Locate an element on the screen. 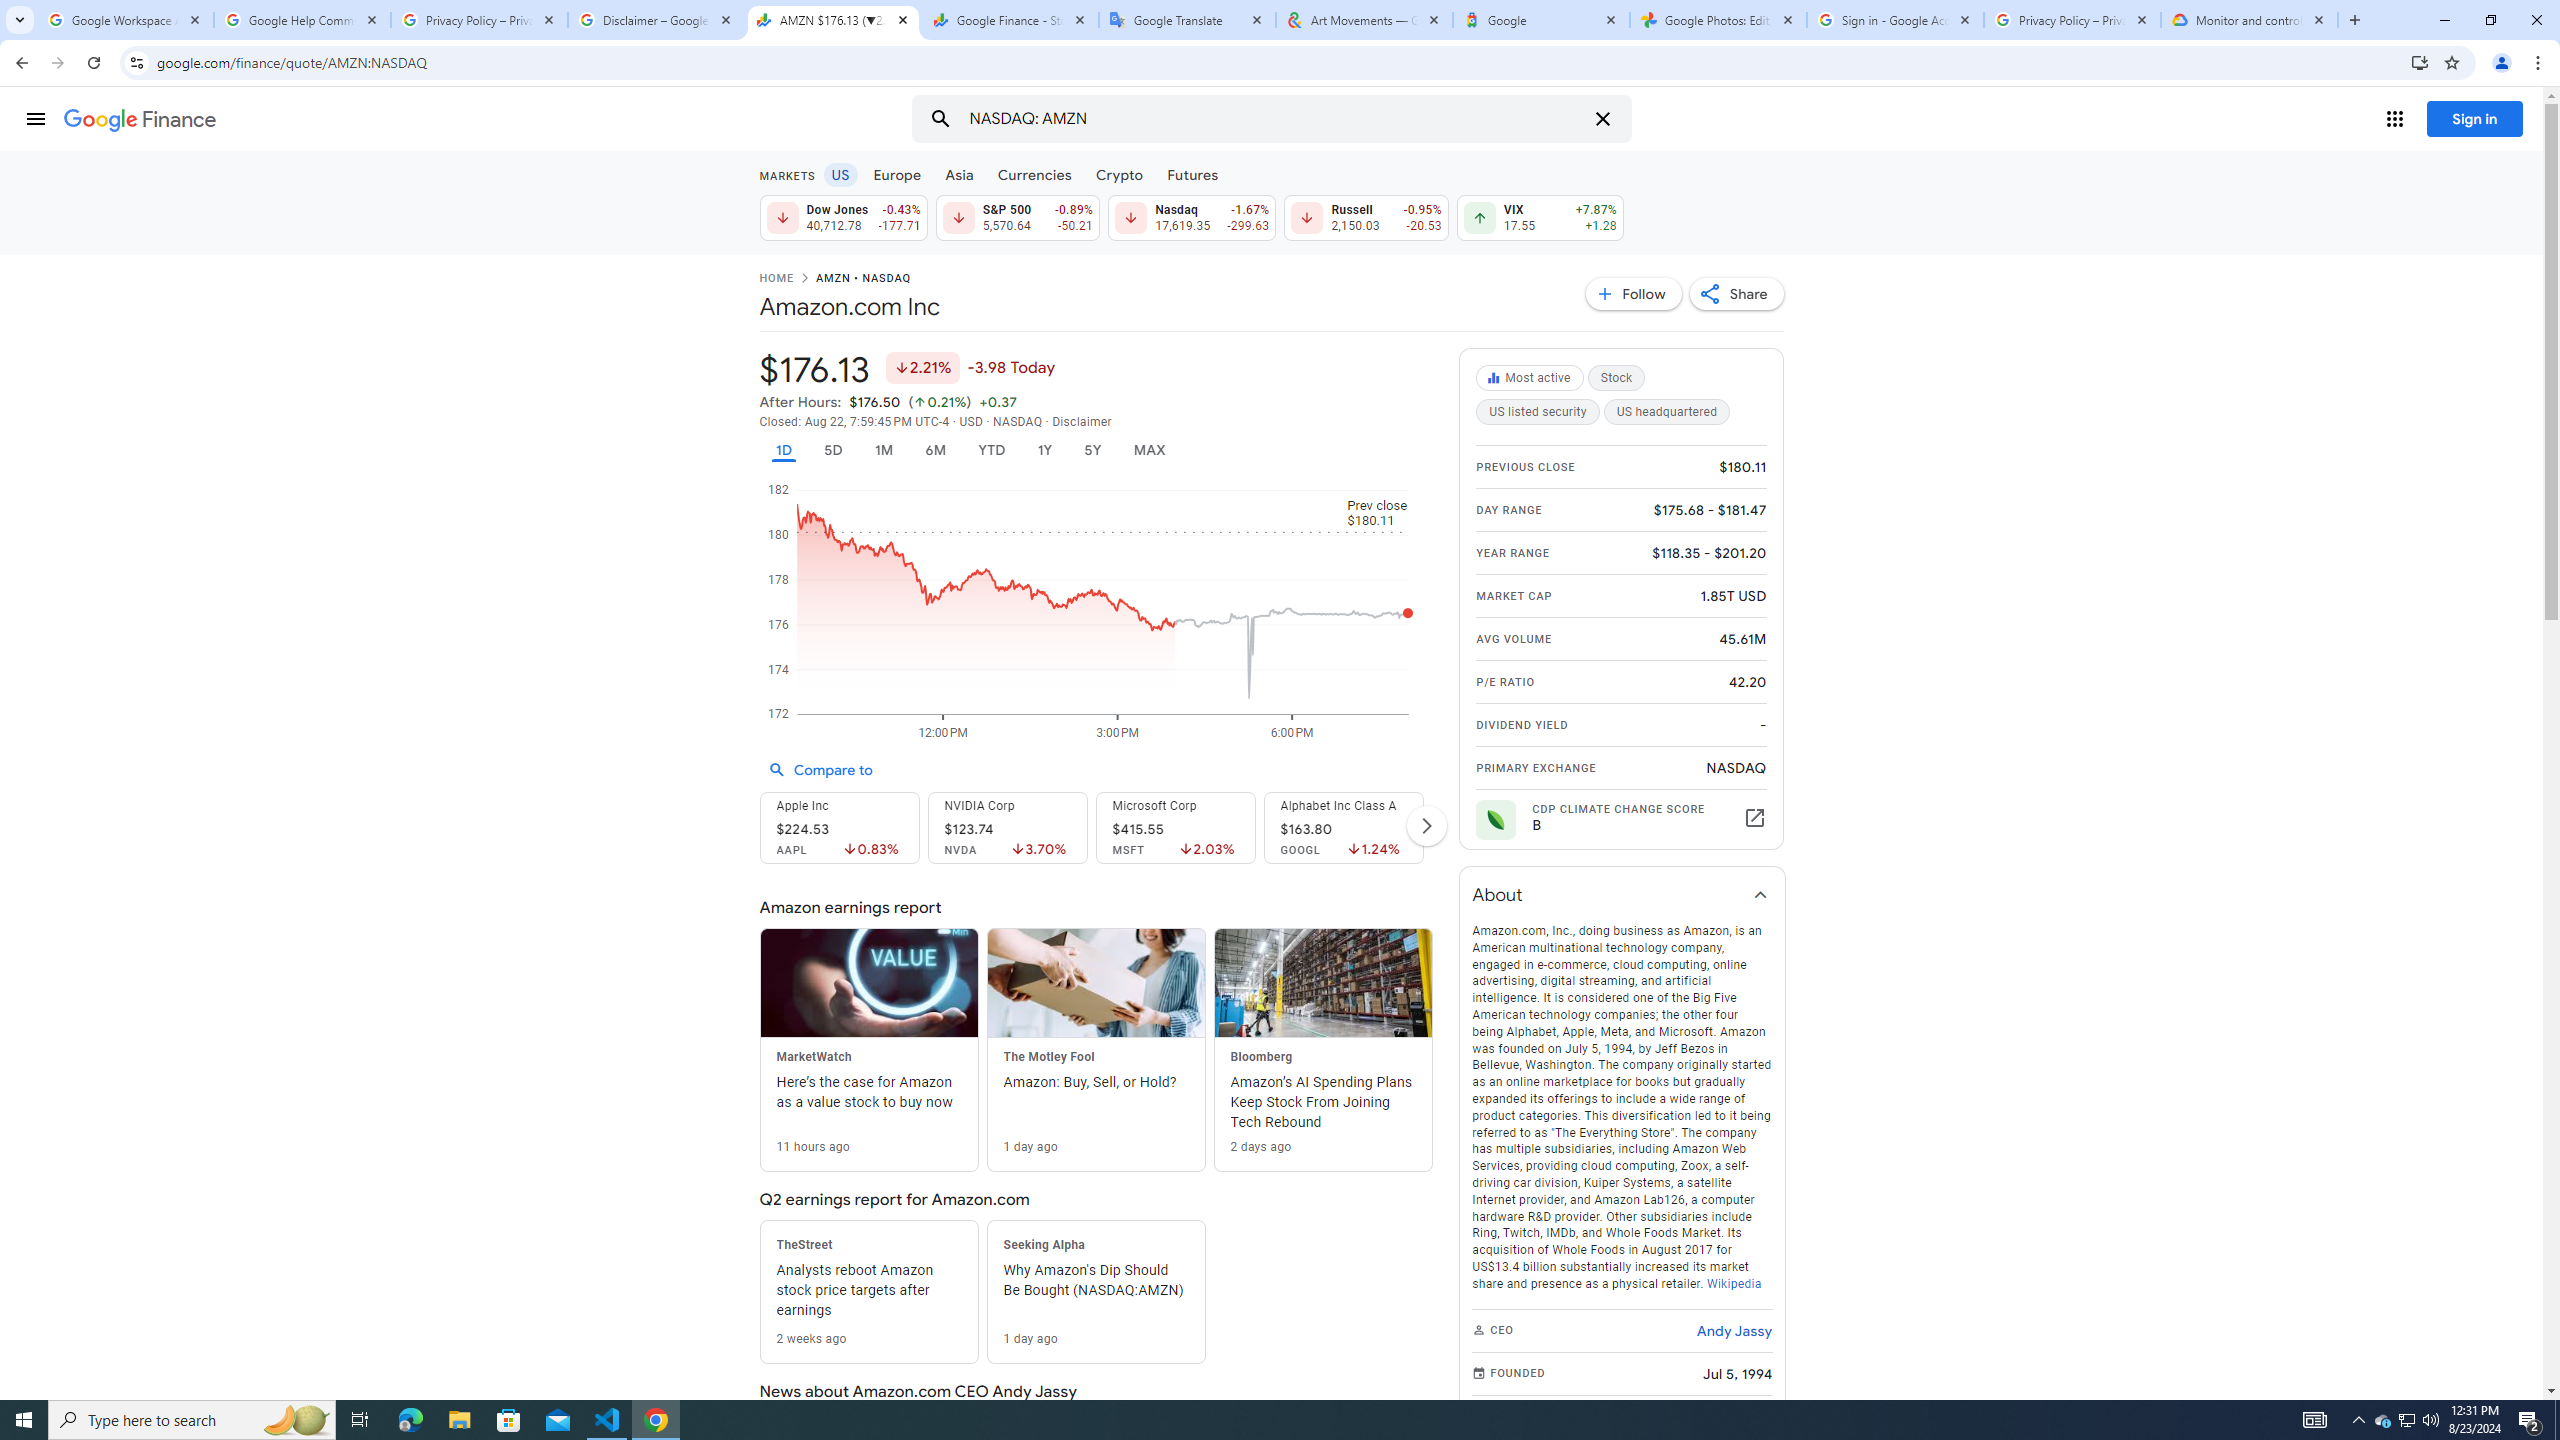 The height and width of the screenshot is (1440, 2560). Search for stocks, ETFs & more is located at coordinates (1274, 119).